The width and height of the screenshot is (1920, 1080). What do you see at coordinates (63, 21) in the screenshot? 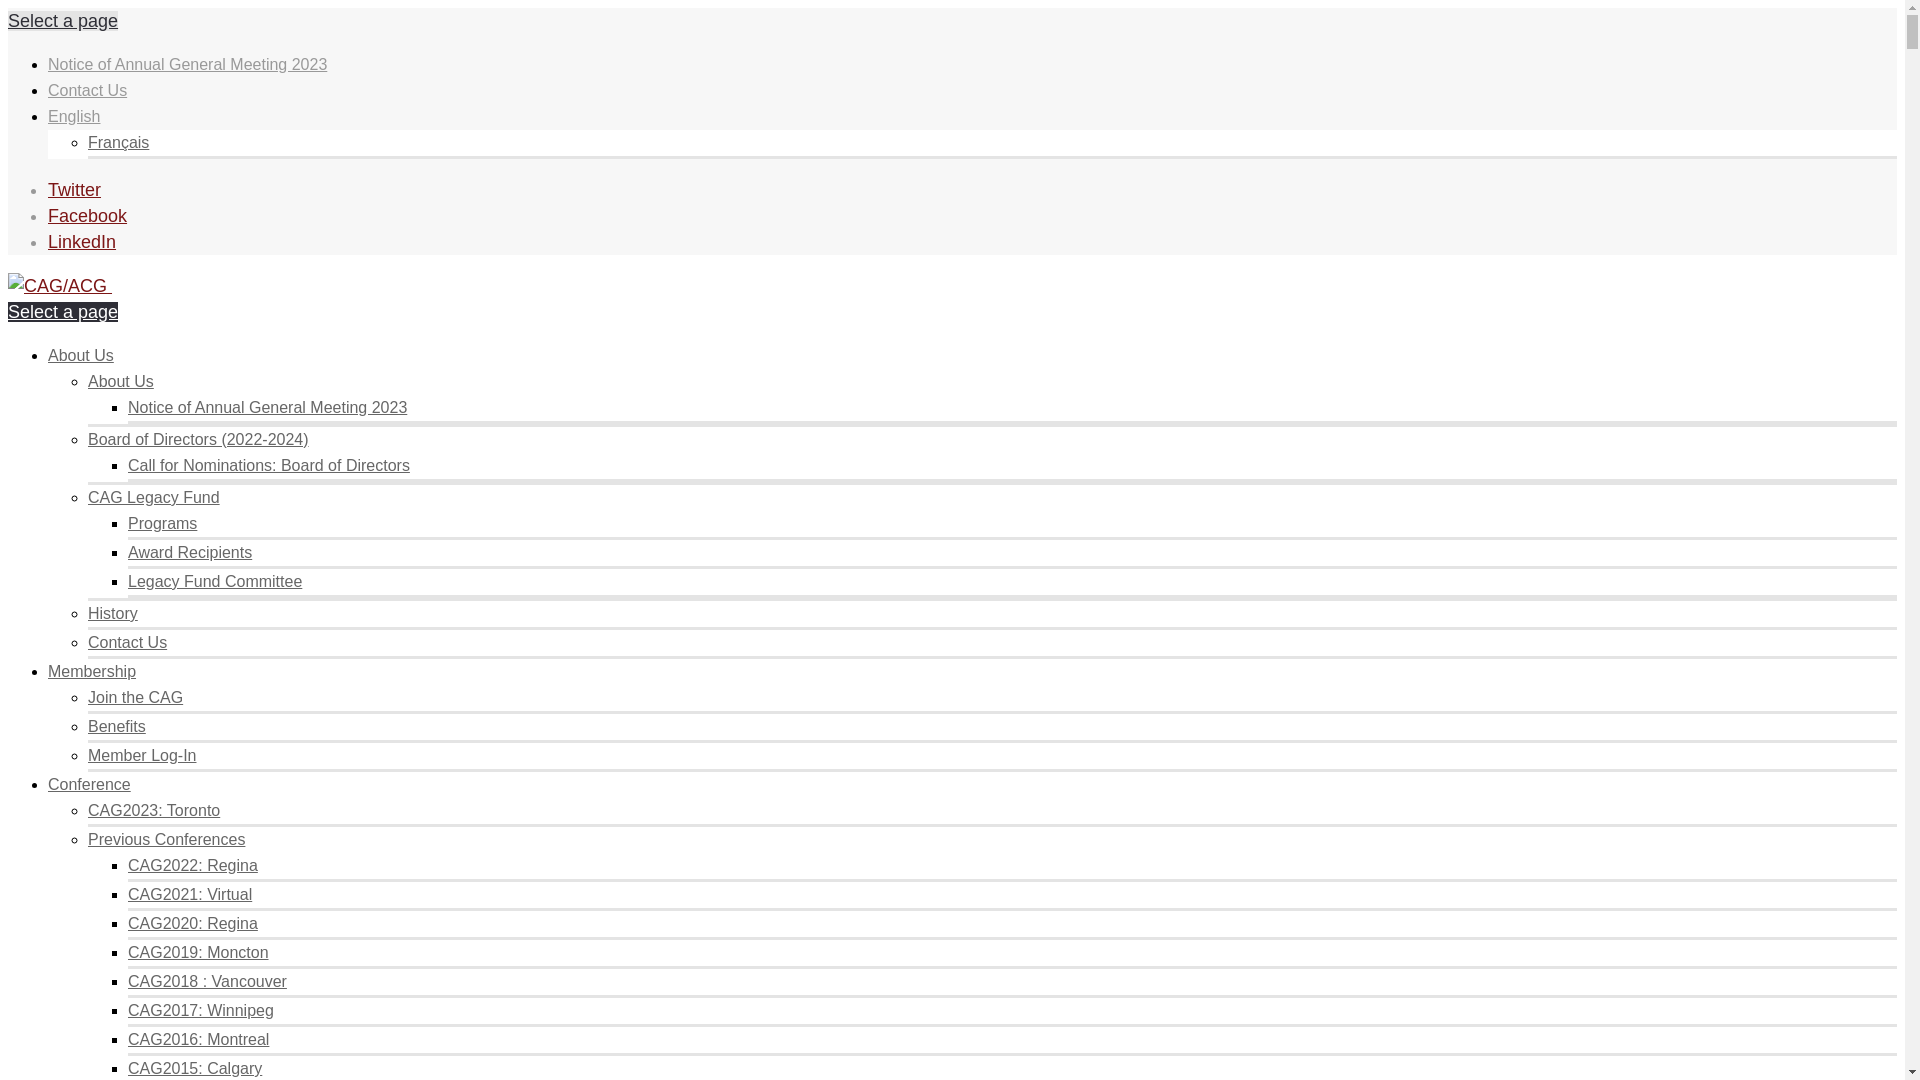
I see `Select a page` at bounding box center [63, 21].